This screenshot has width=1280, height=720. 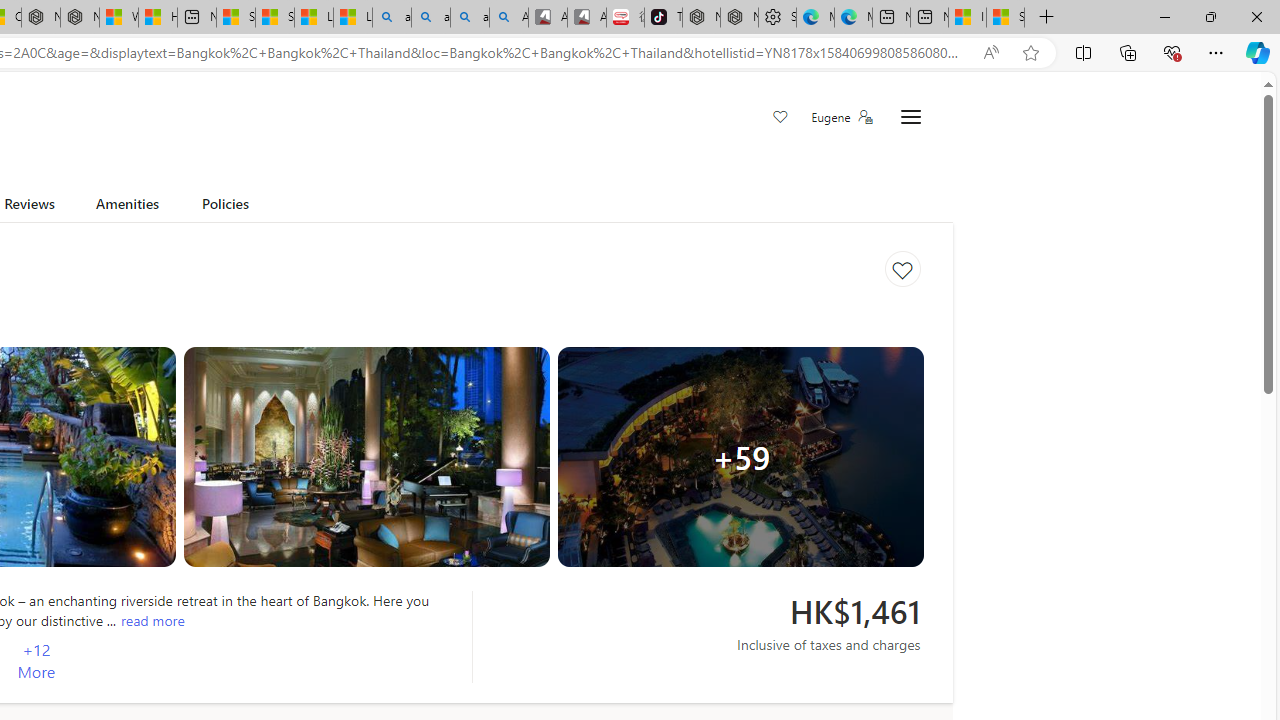 I want to click on amazon - Search, so click(x=431, y=18).